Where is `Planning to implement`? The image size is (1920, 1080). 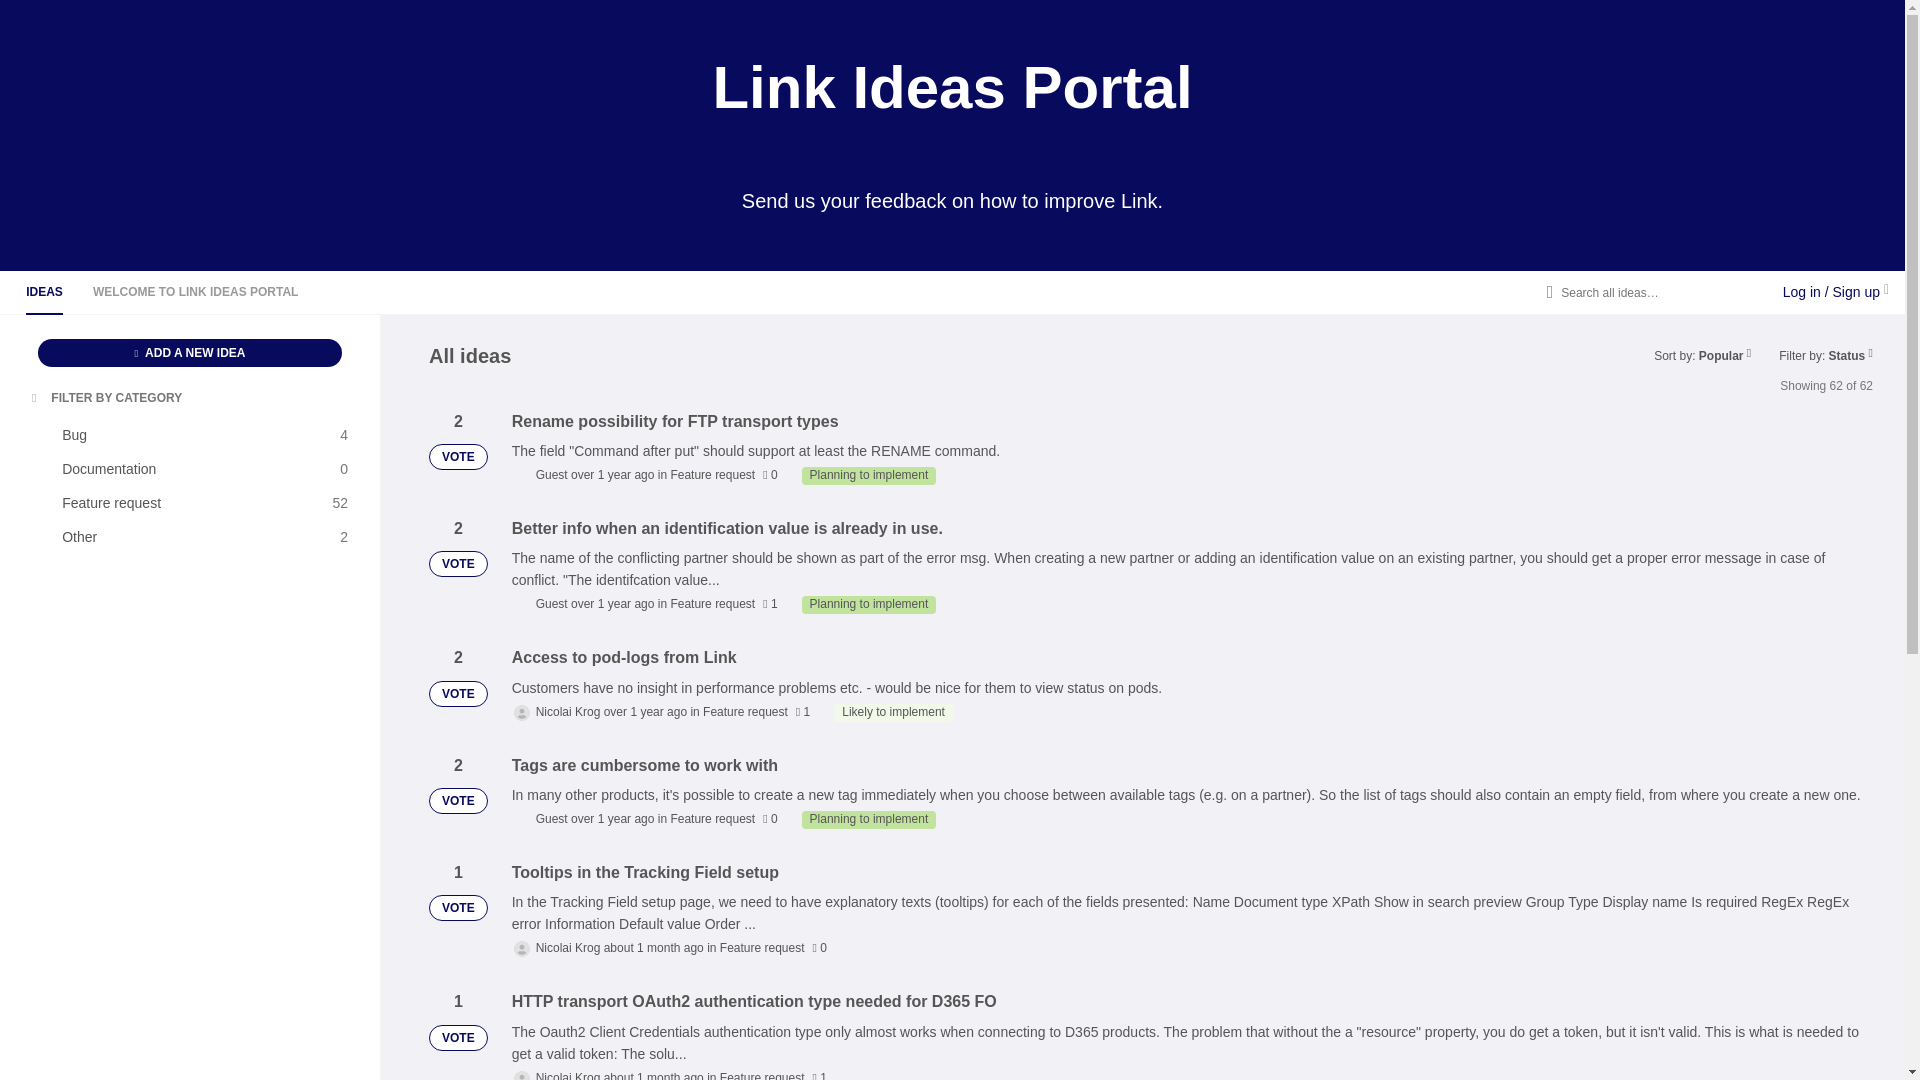
Planning to implement is located at coordinates (44, 292).